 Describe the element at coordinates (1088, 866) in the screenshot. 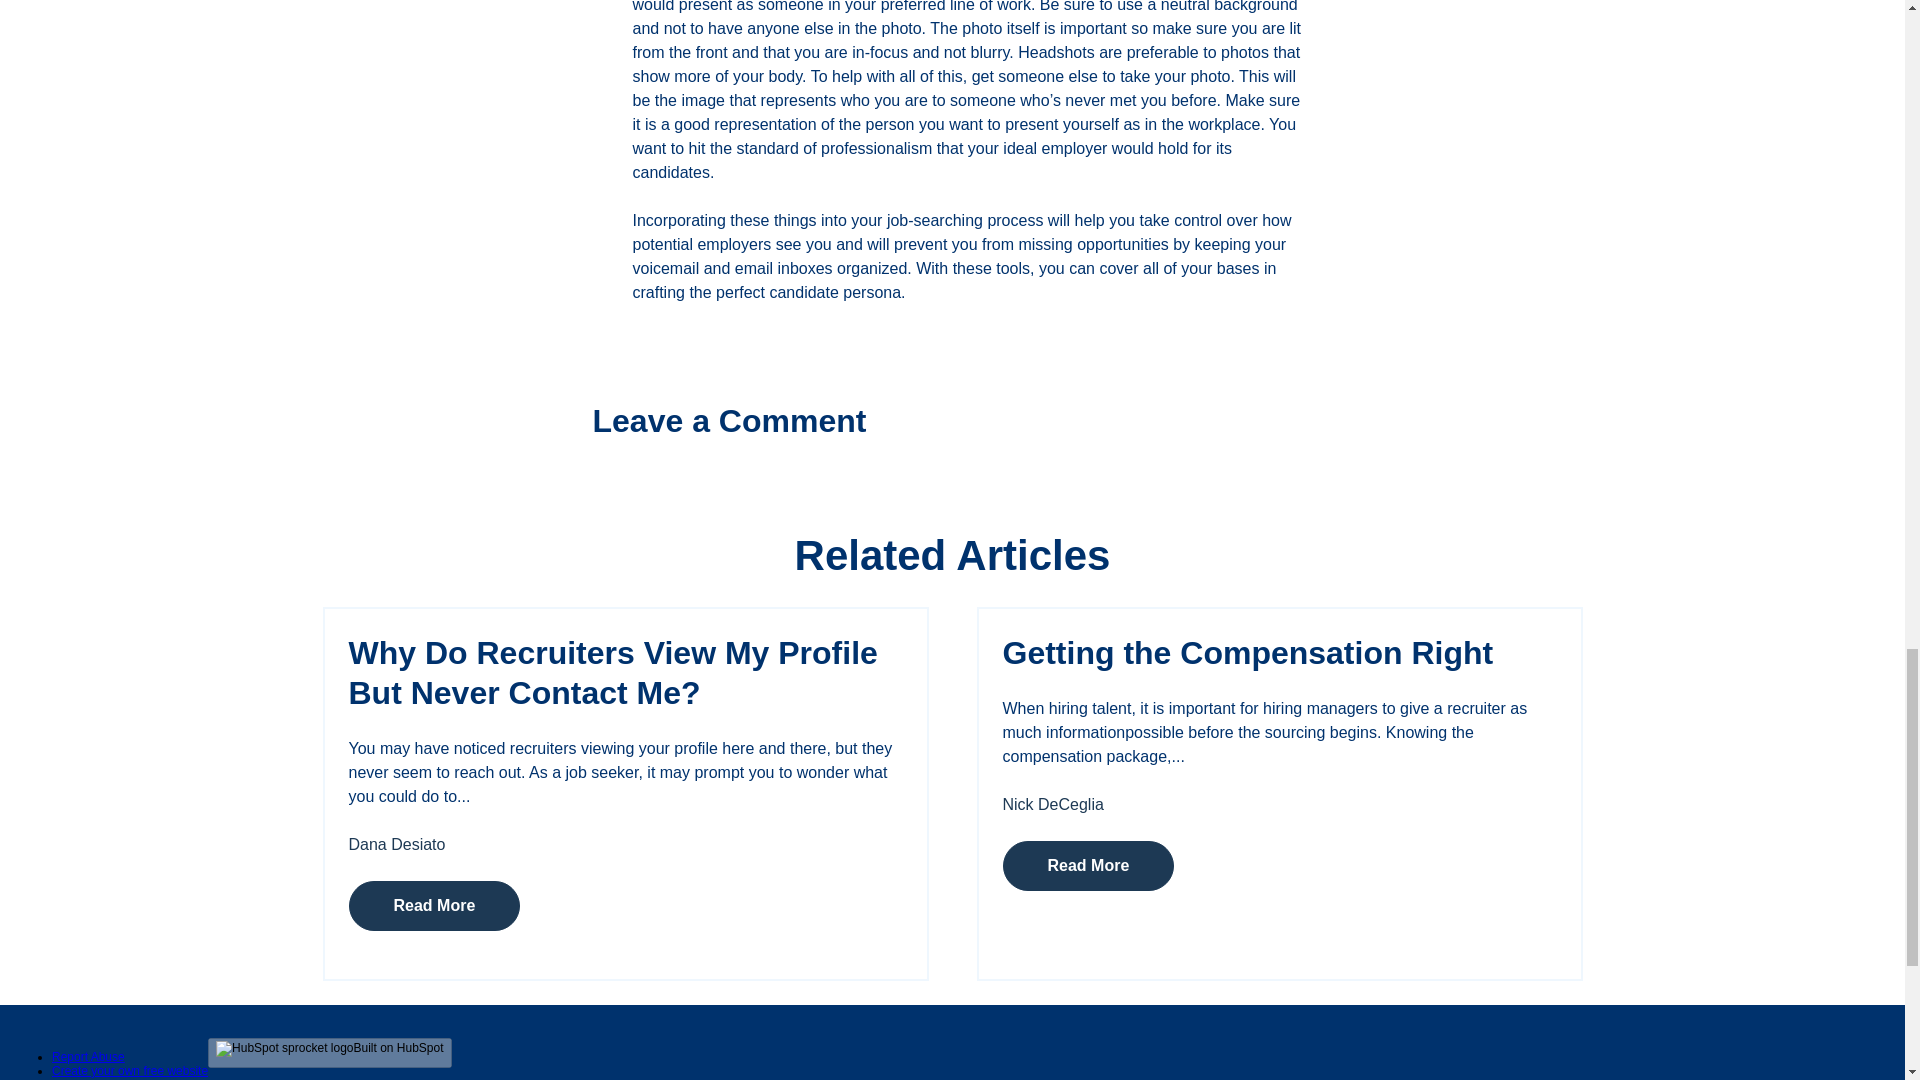

I see `Read More` at that location.